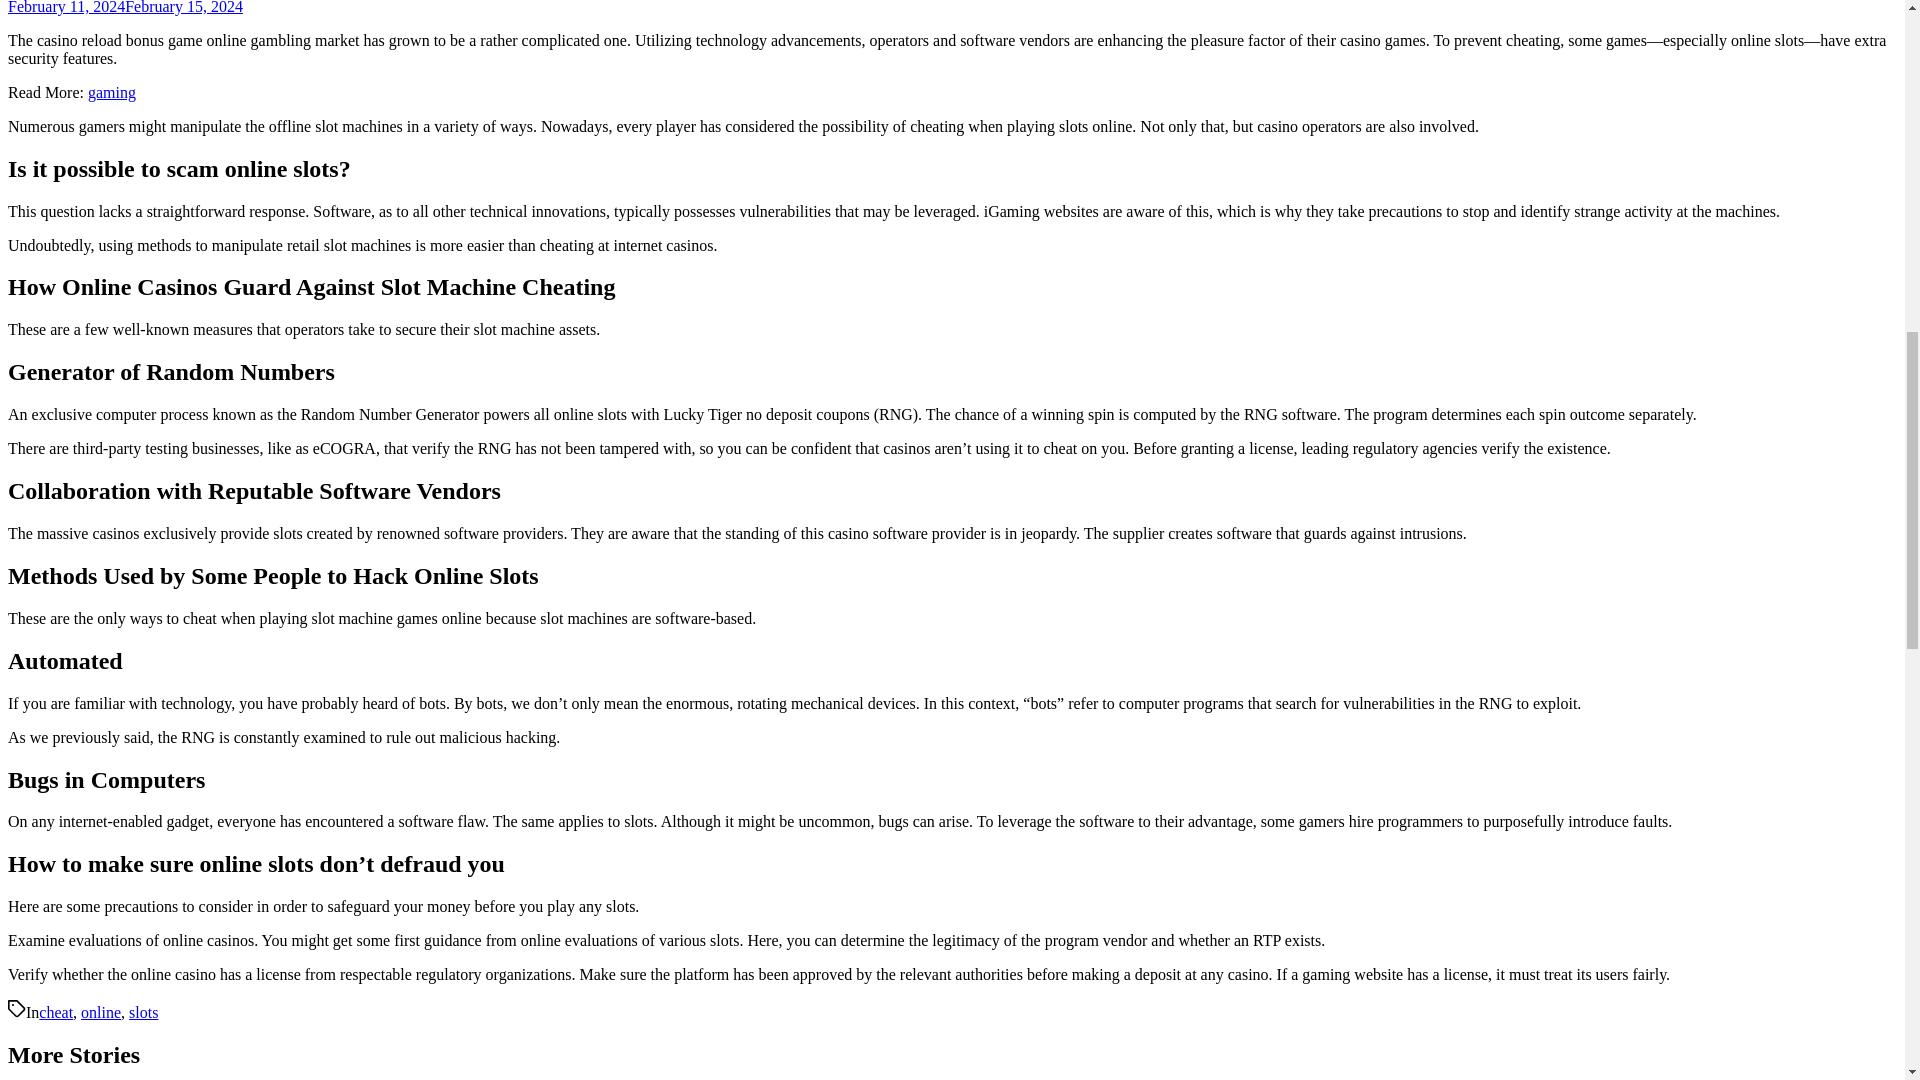 Image resolution: width=1920 pixels, height=1080 pixels. I want to click on February 11, 2024February 15, 2024, so click(125, 8).